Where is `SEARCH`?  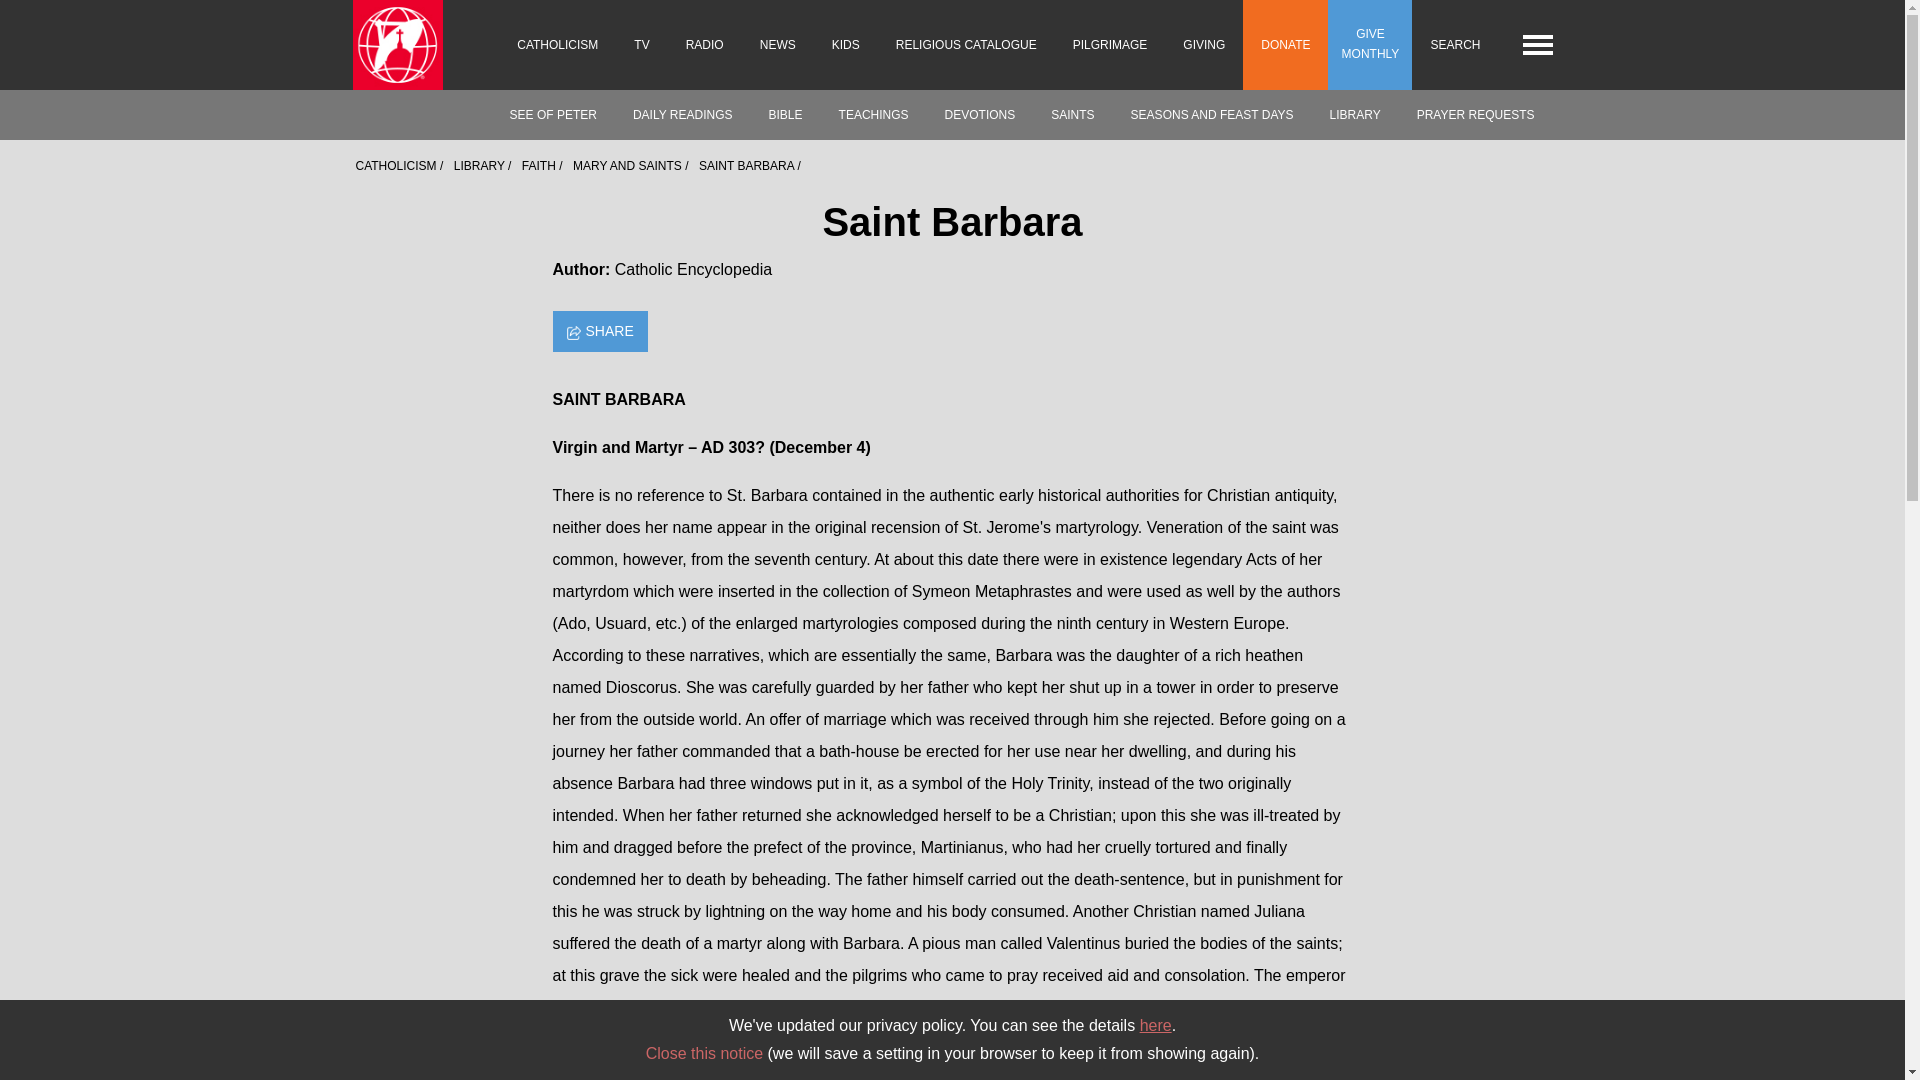 SEARCH is located at coordinates (1454, 44).